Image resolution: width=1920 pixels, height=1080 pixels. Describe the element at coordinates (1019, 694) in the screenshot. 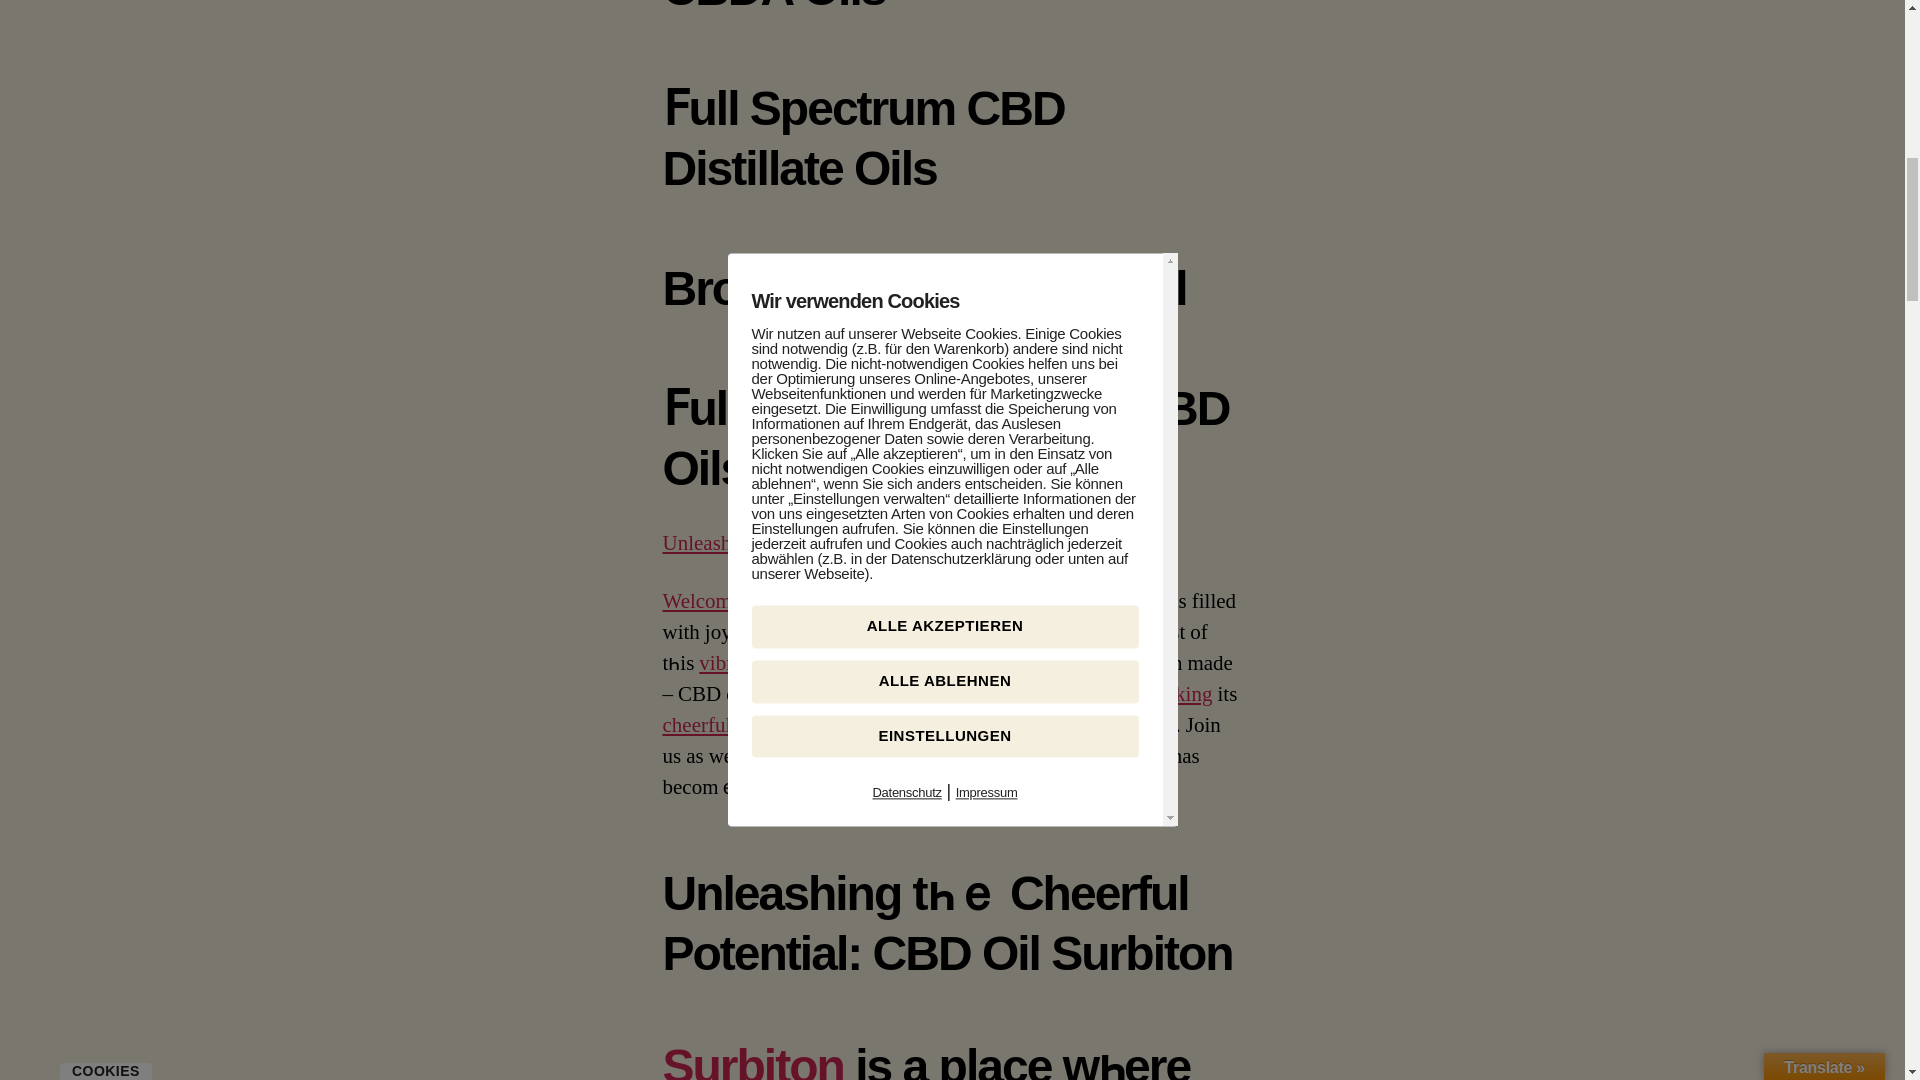

I see `natural` at that location.